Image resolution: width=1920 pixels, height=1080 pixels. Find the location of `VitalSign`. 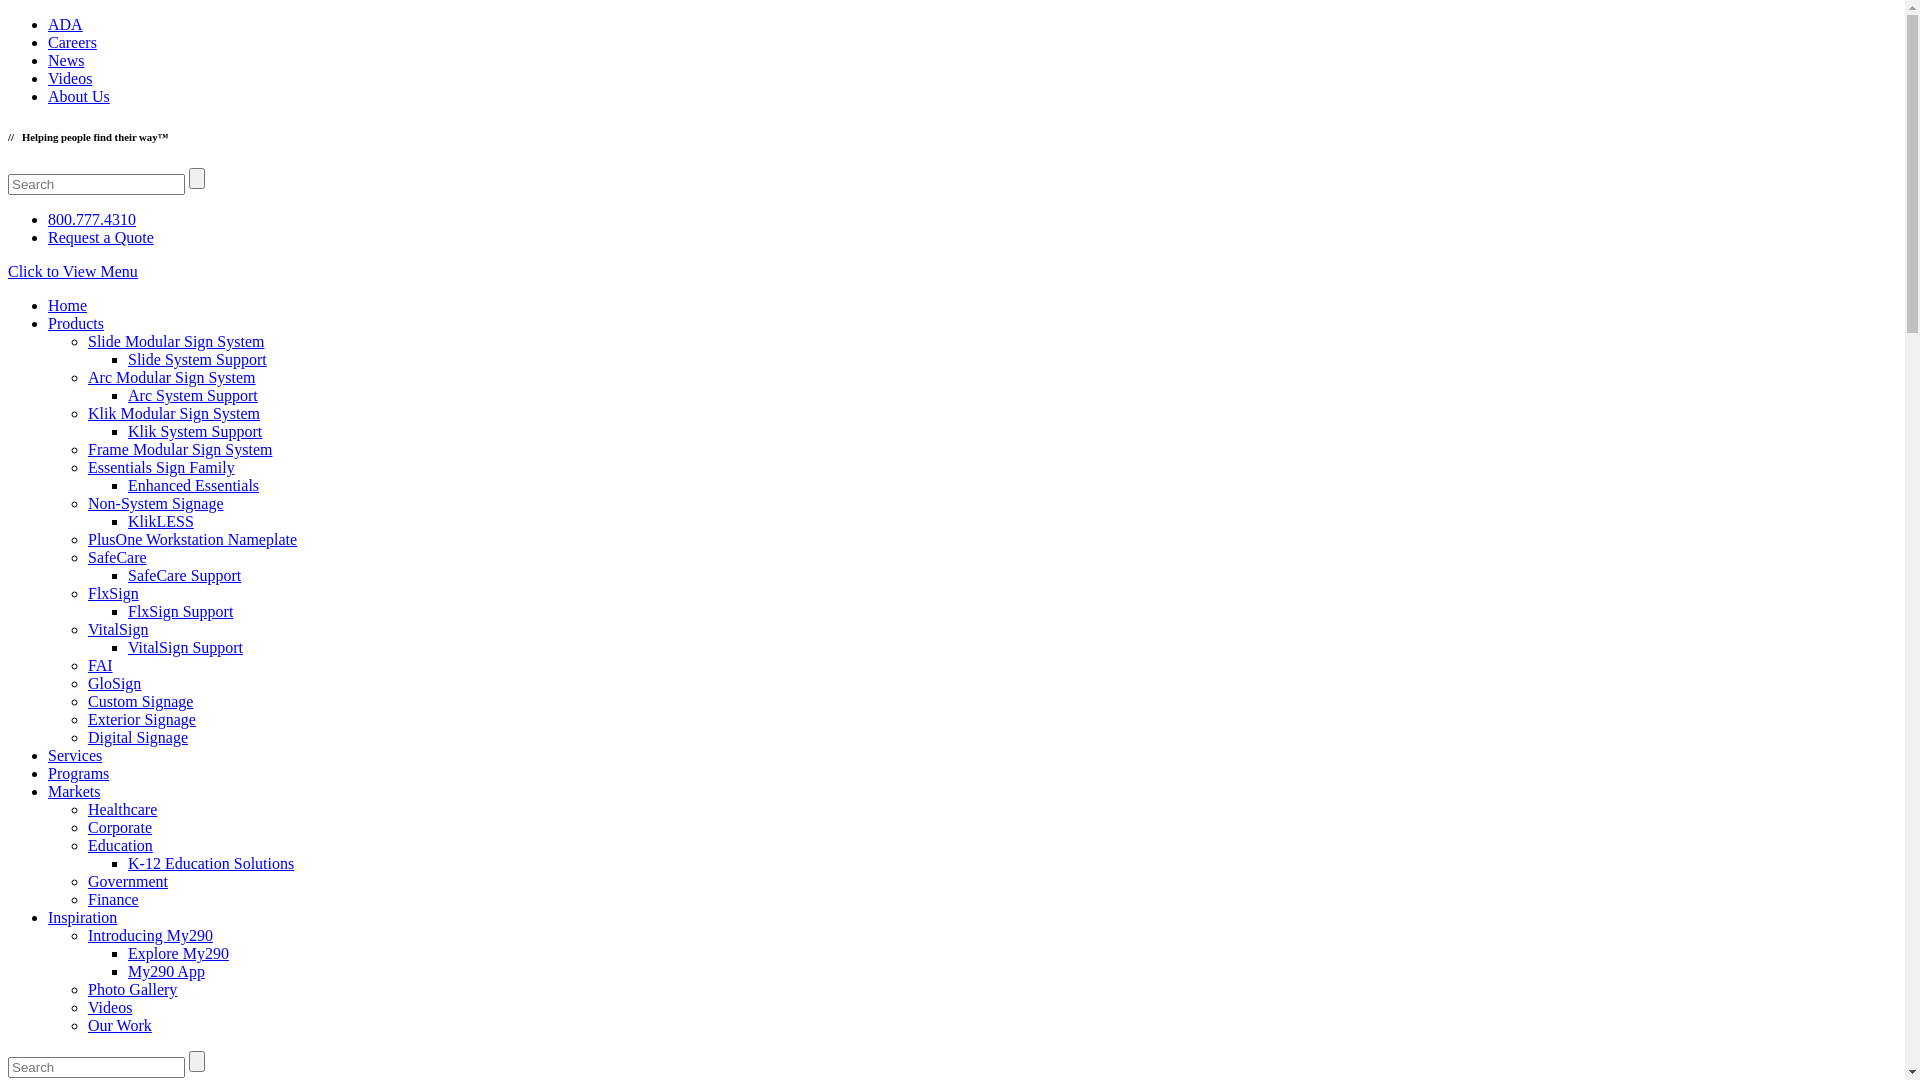

VitalSign is located at coordinates (118, 630).